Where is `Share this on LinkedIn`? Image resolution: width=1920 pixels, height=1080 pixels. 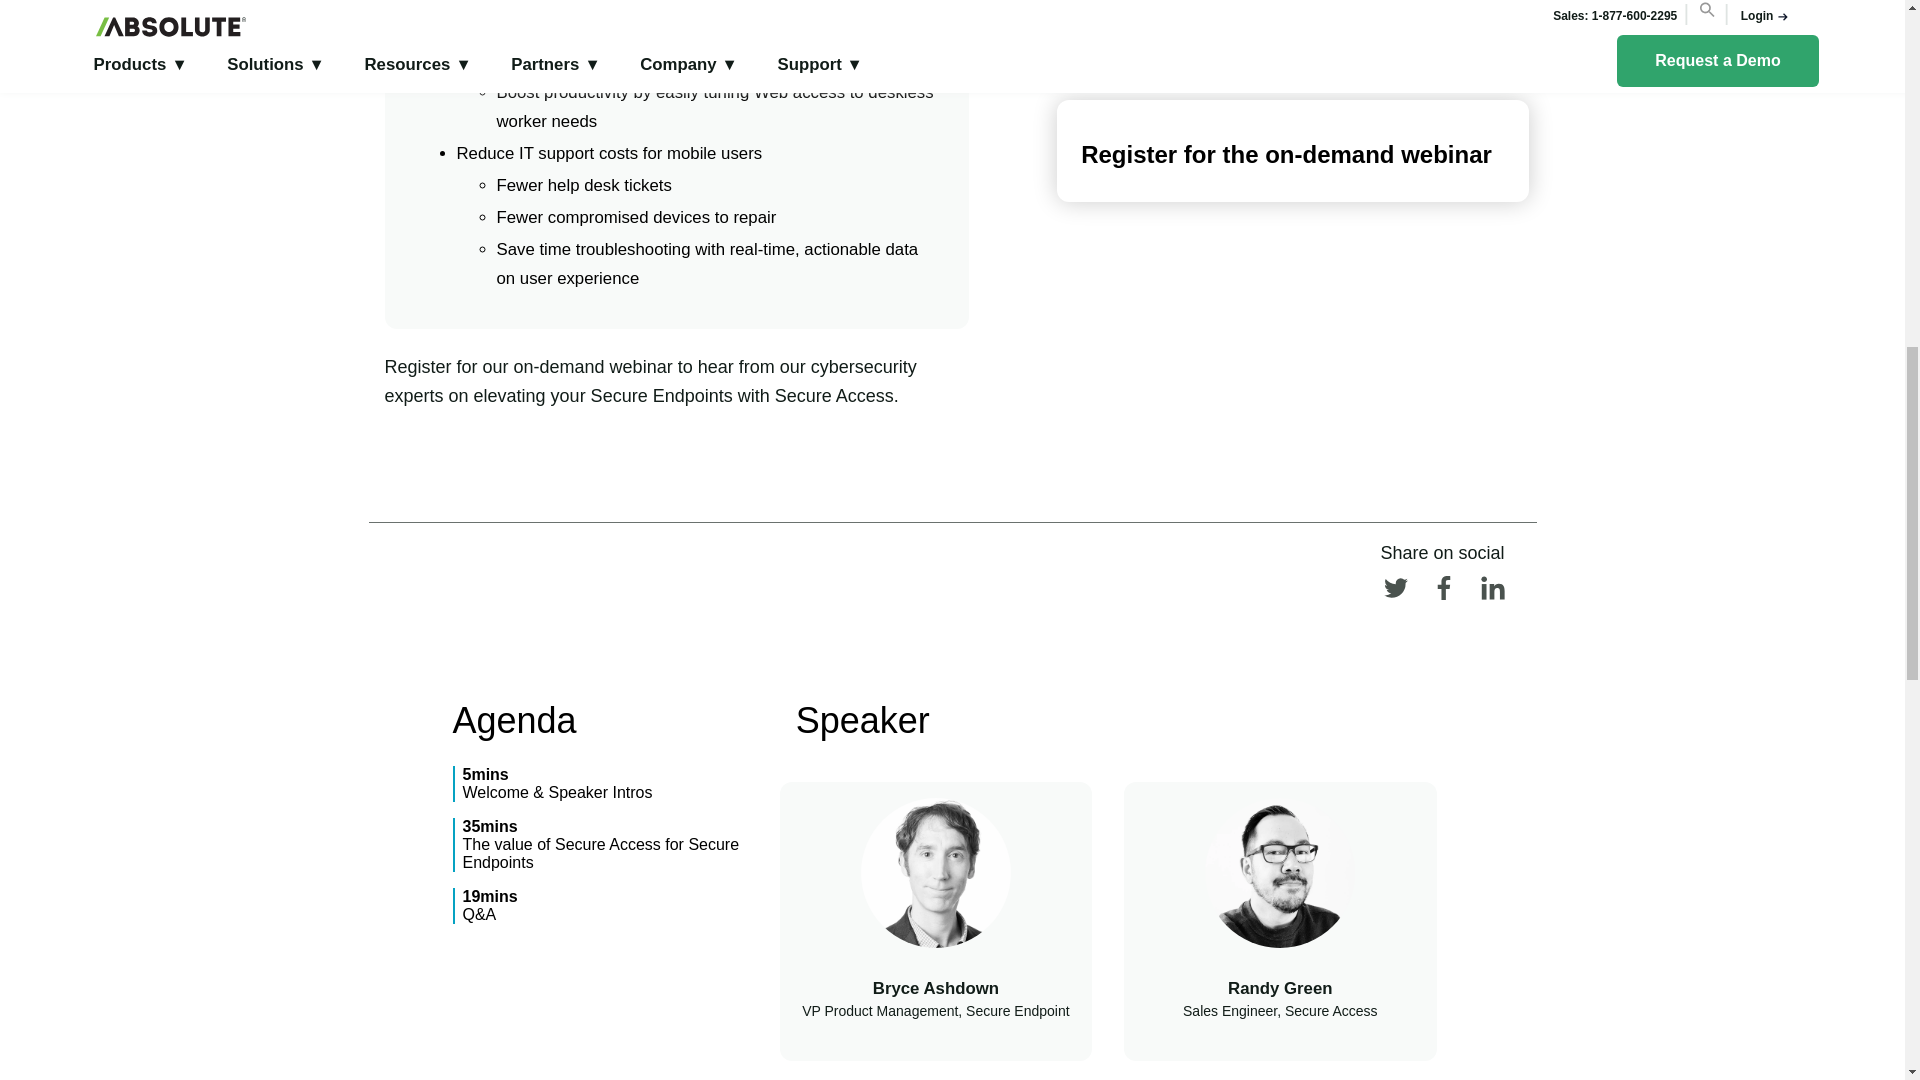
Share this on LinkedIn is located at coordinates (1481, 594).